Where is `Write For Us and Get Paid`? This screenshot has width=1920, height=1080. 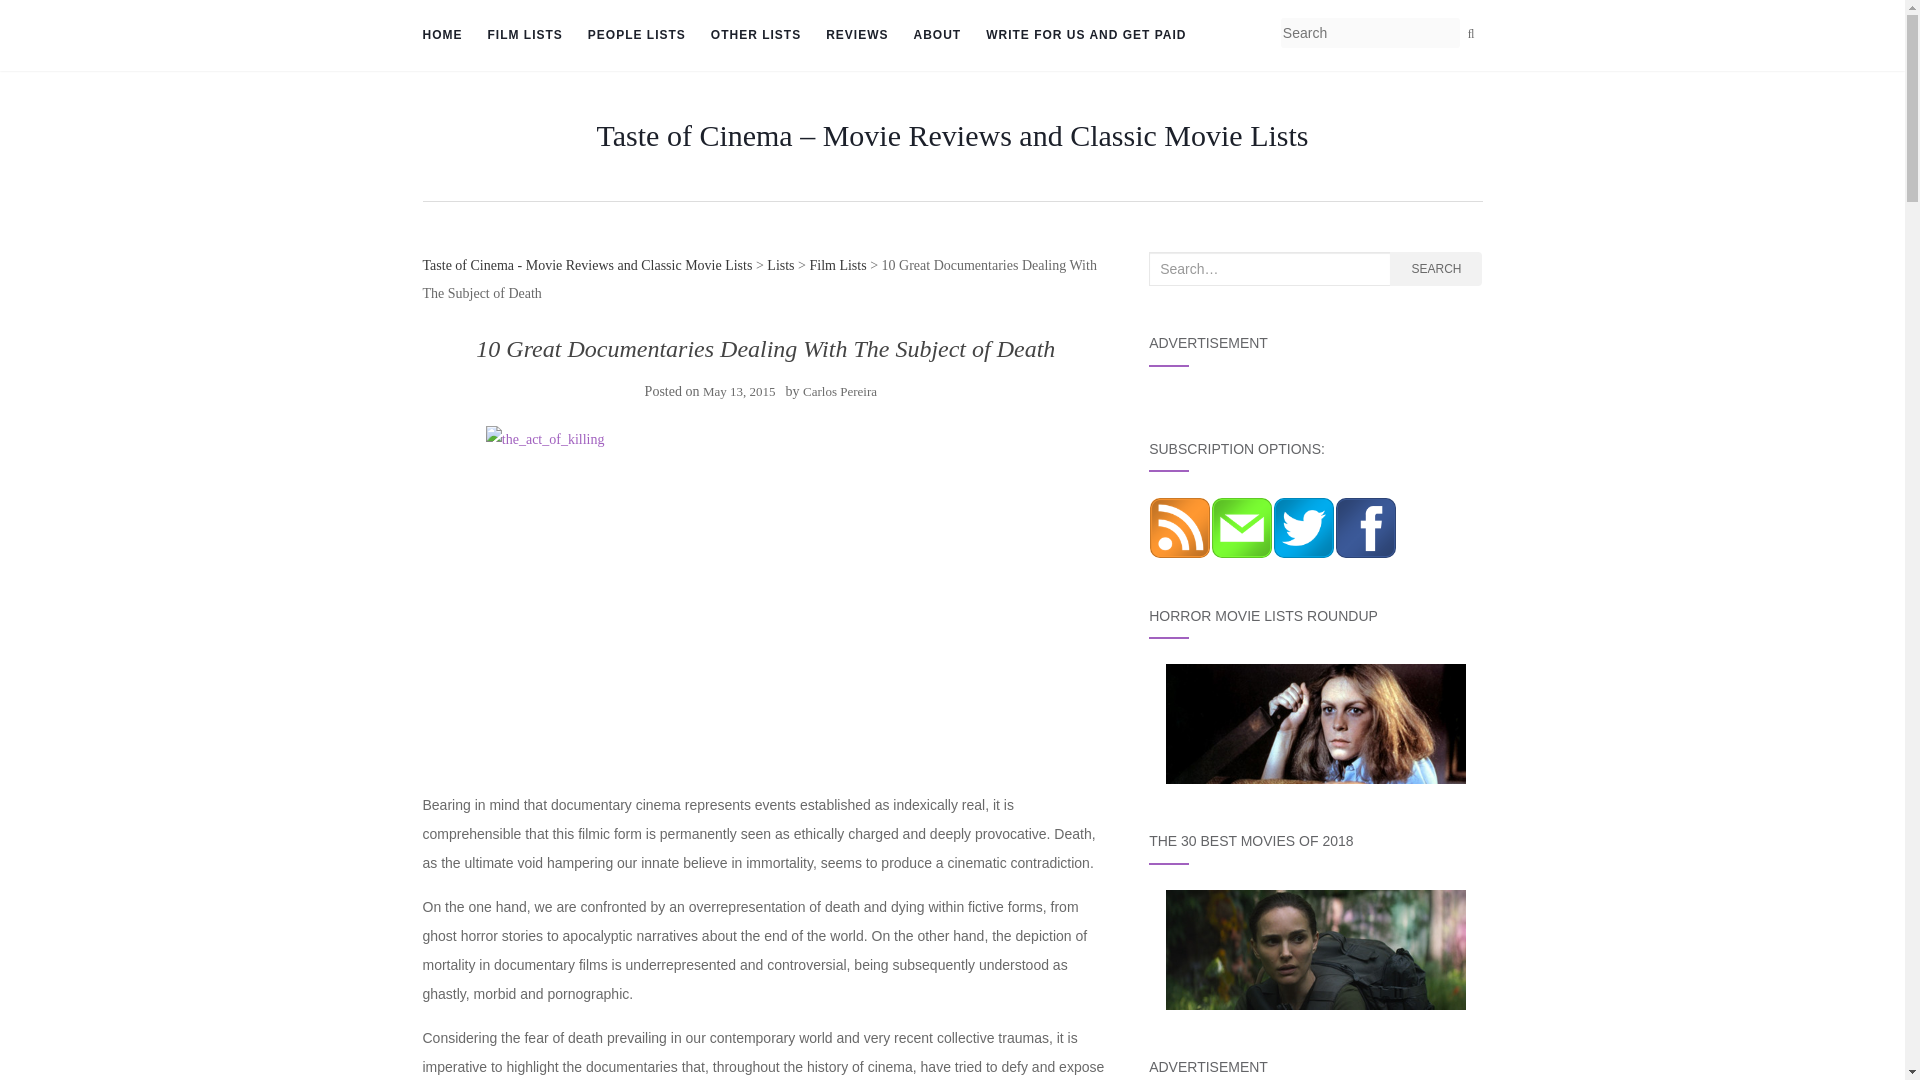
Write For Us and Get Paid is located at coordinates (1086, 36).